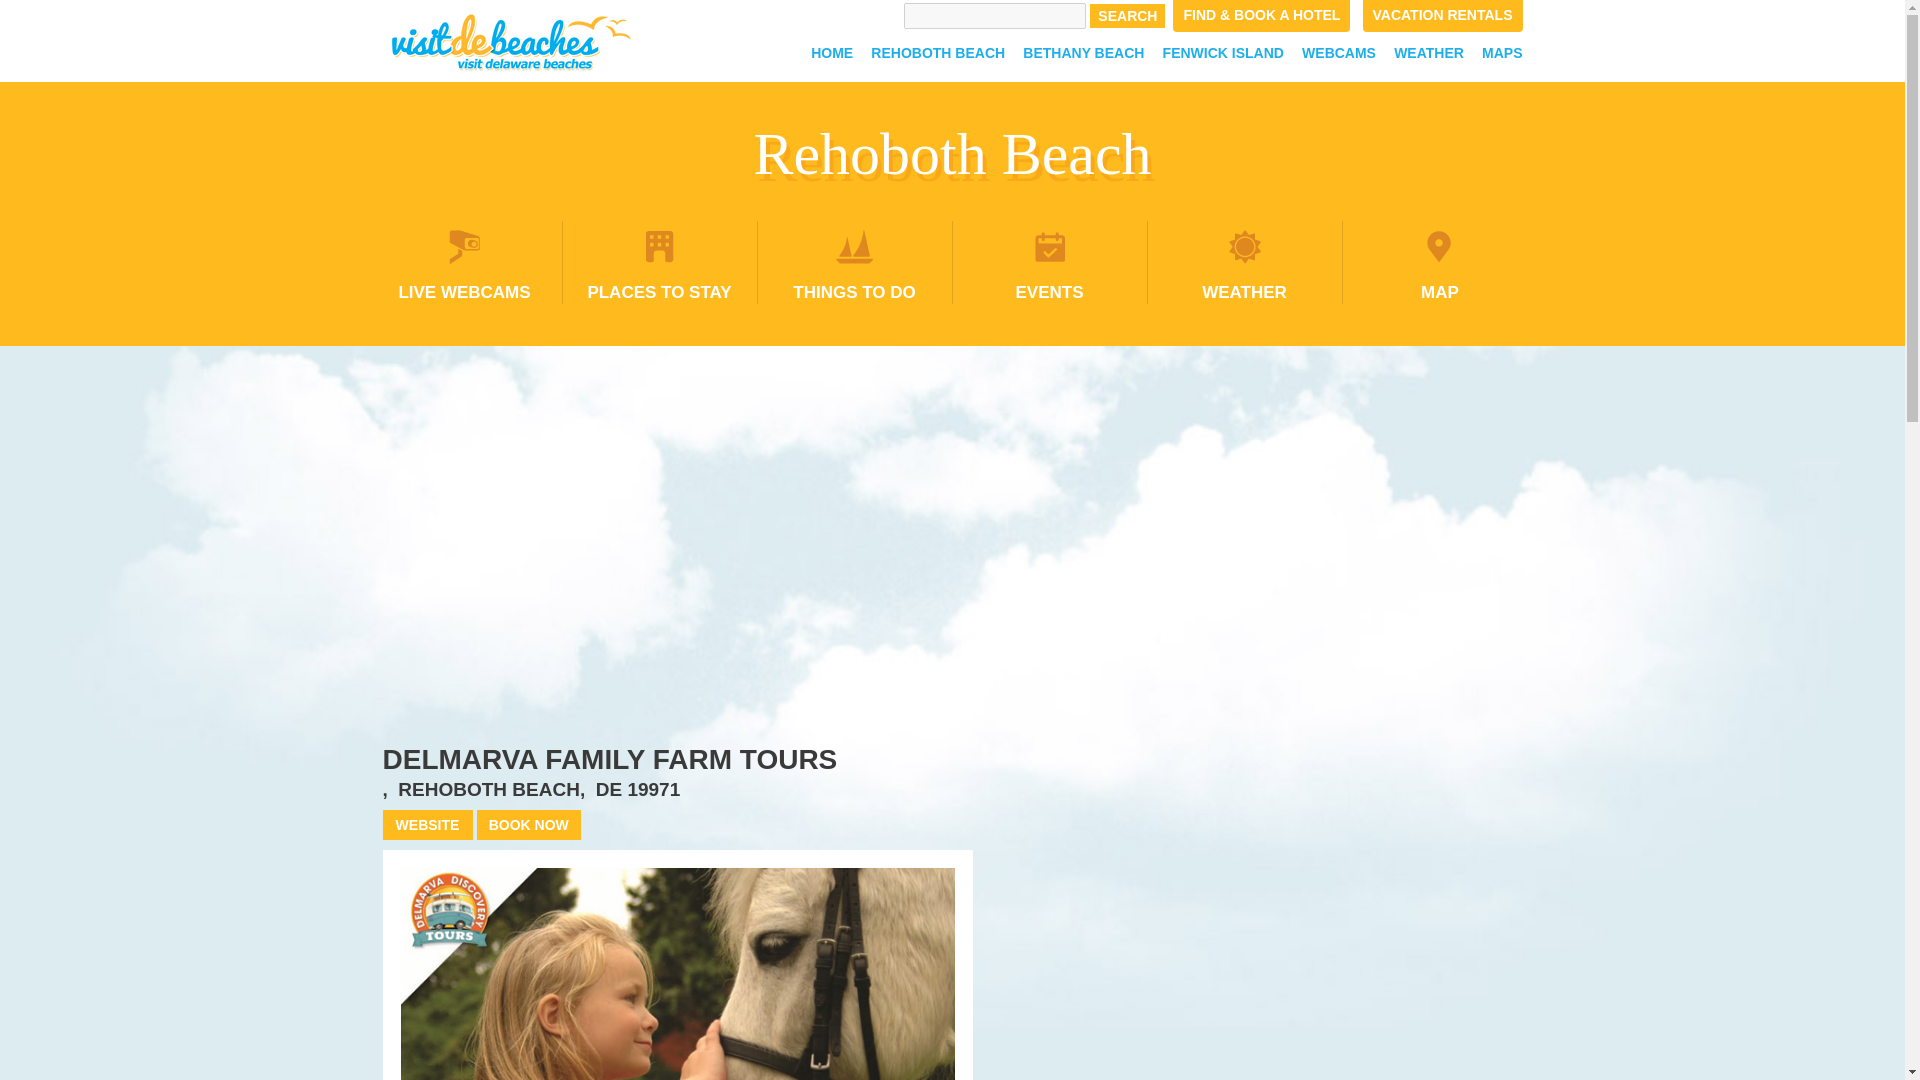 The width and height of the screenshot is (1920, 1080). Describe the element at coordinates (1128, 16) in the screenshot. I see `SEARCH` at that location.